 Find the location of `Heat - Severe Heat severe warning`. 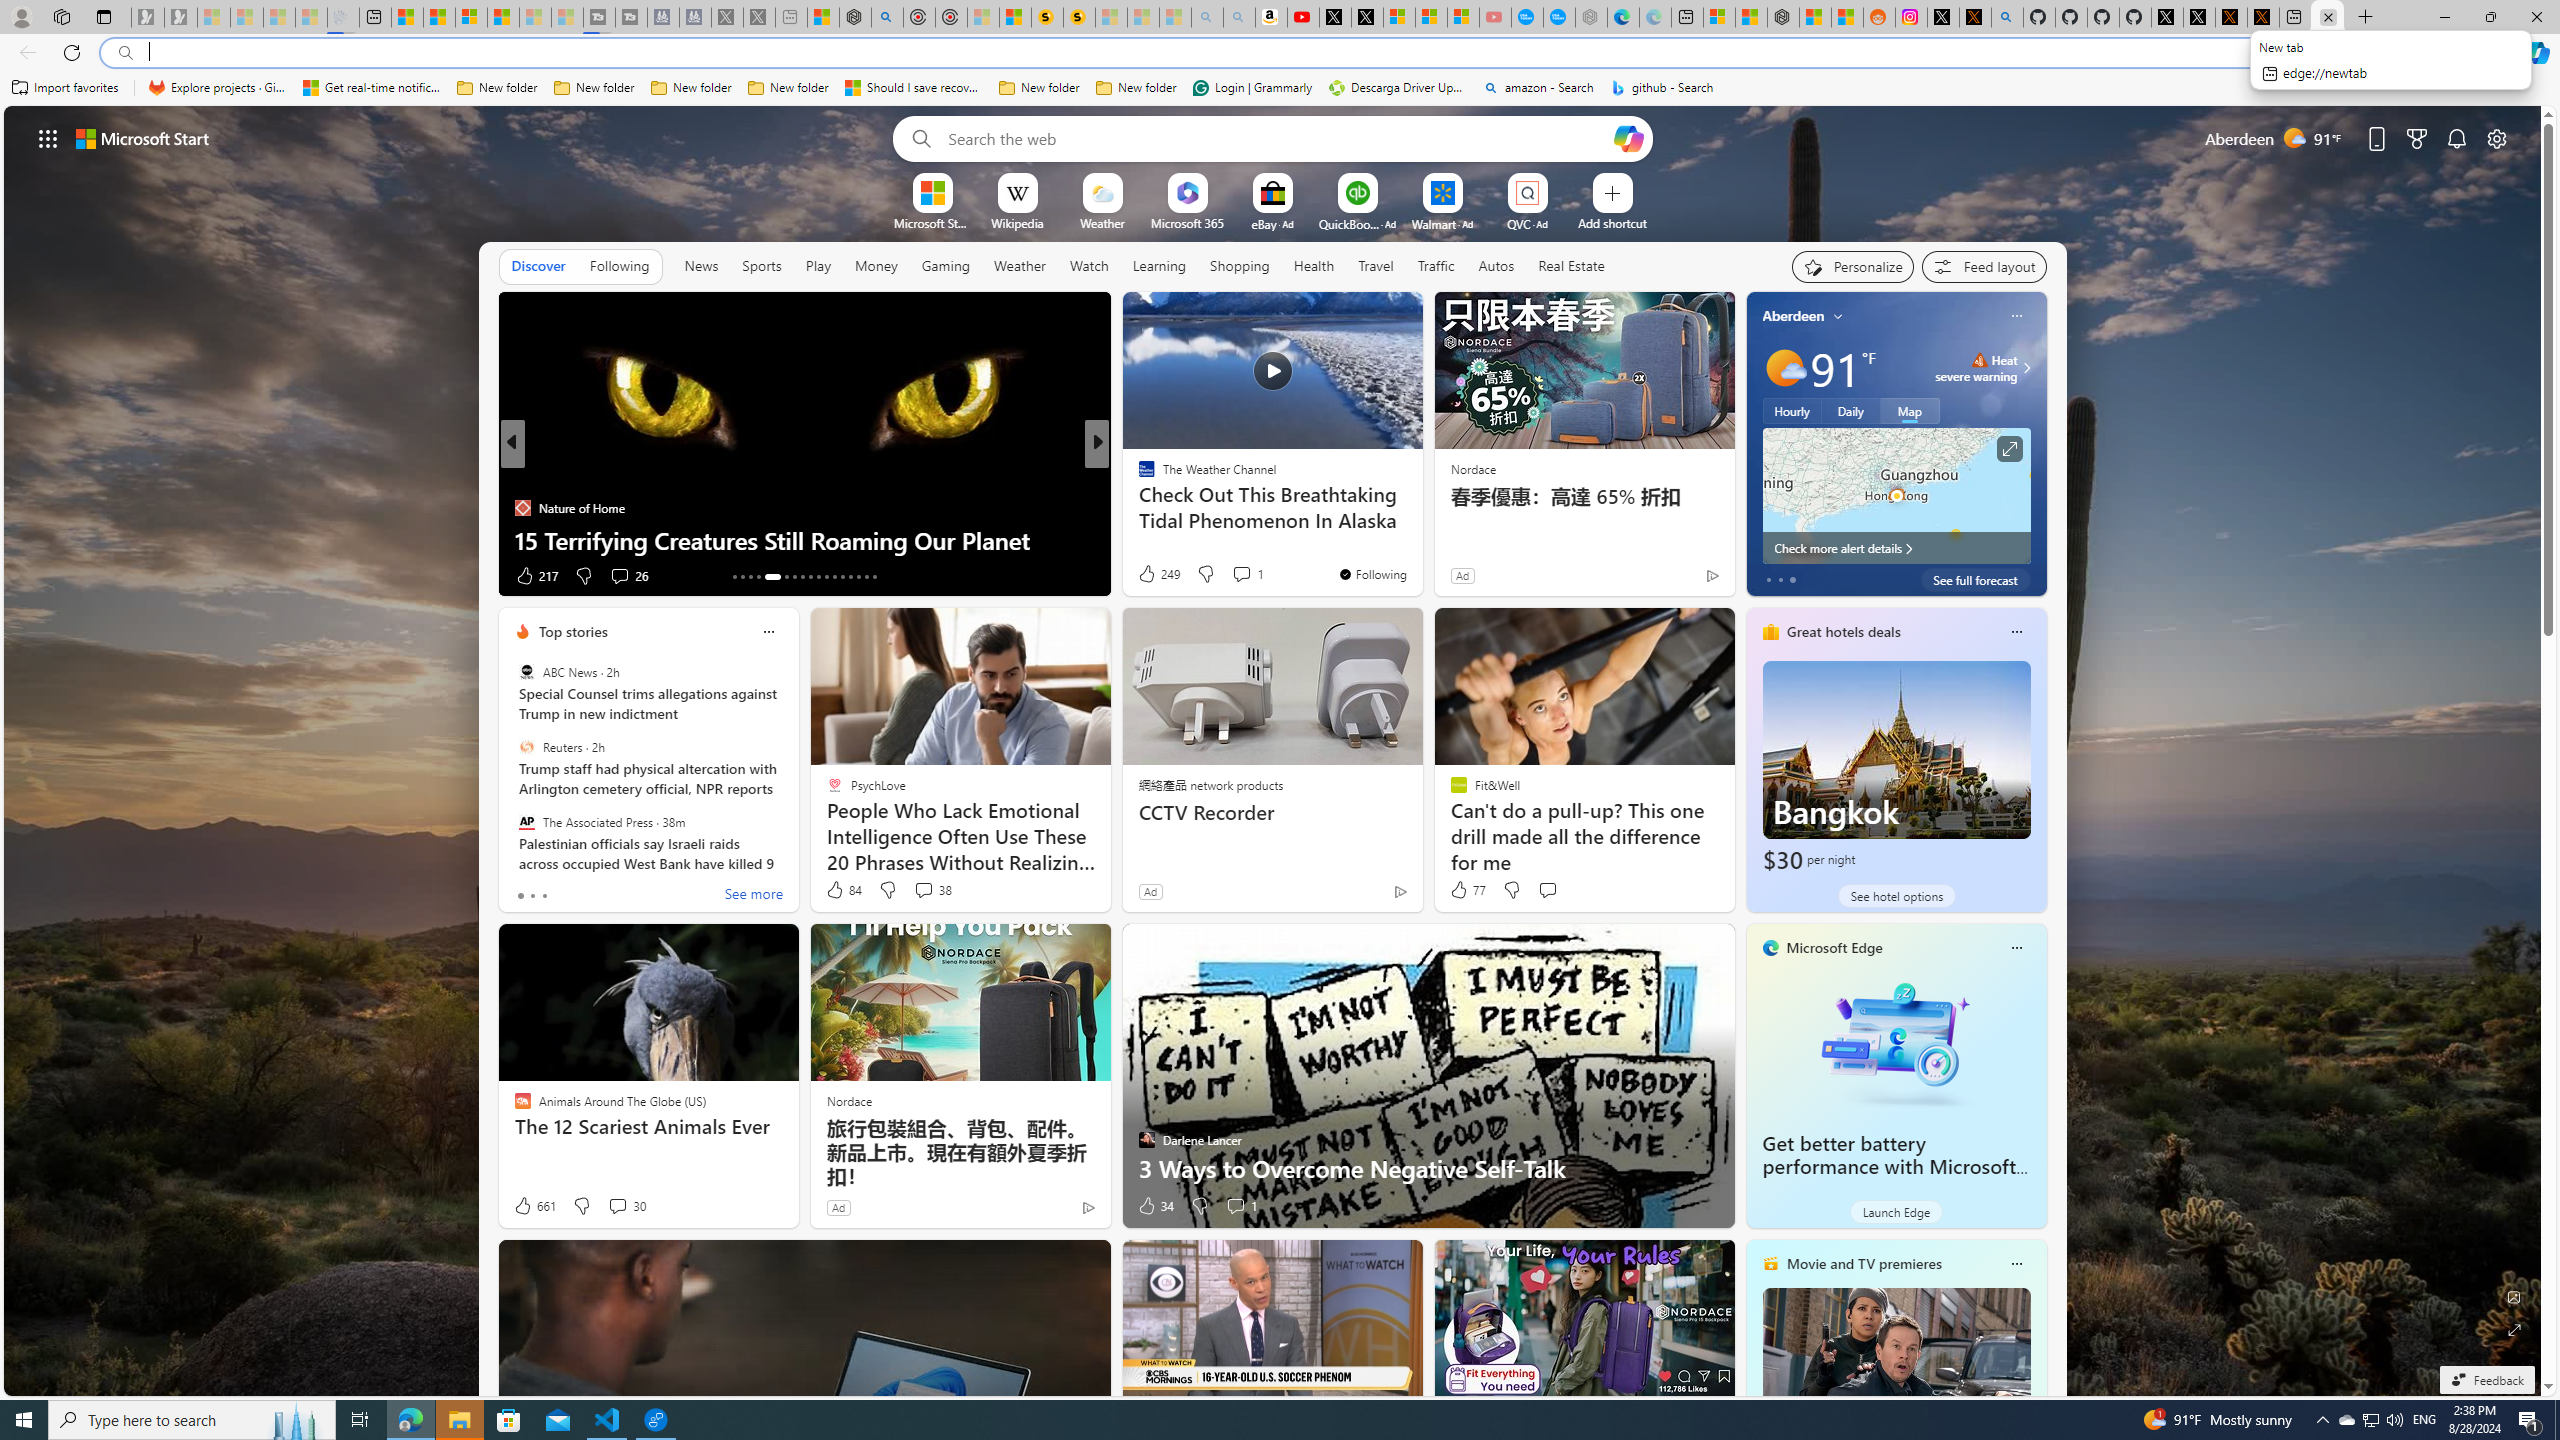

Heat - Severe Heat severe warning is located at coordinates (1976, 368).